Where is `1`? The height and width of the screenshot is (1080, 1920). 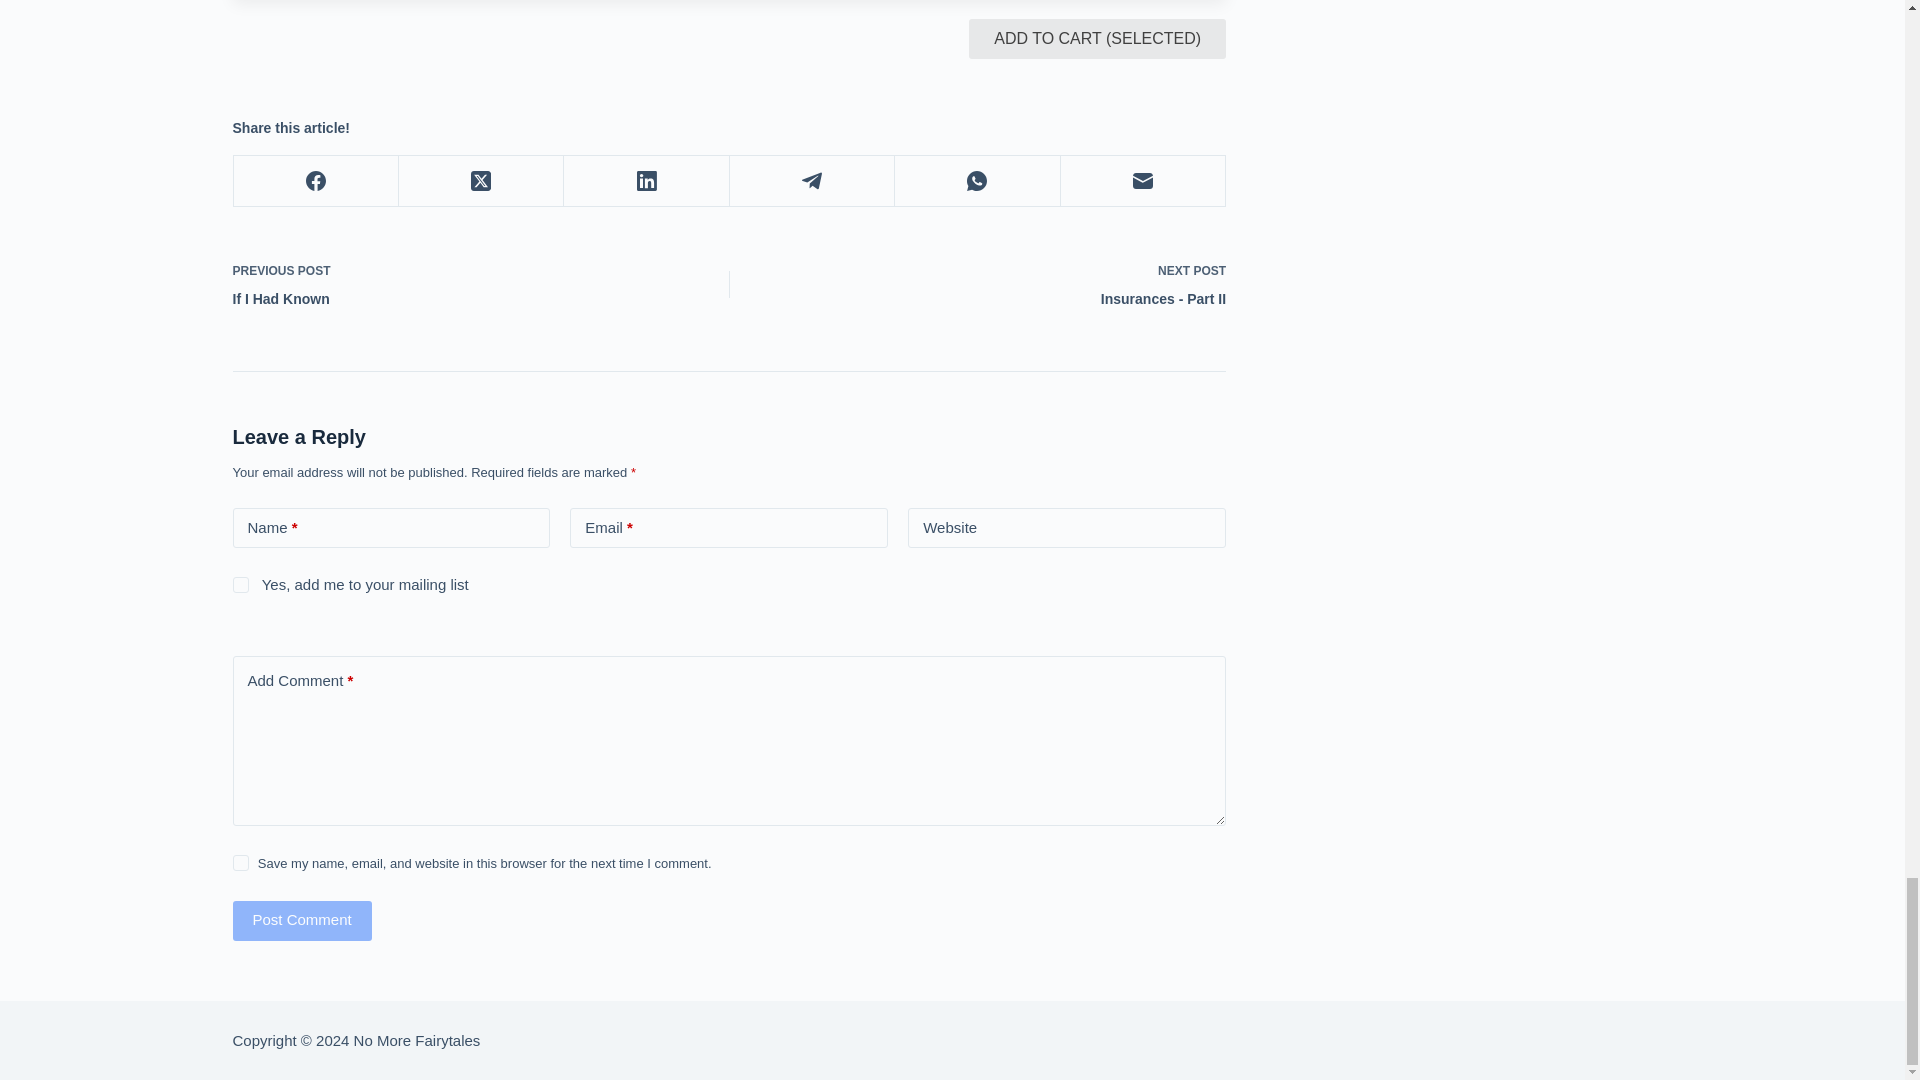
1 is located at coordinates (240, 584).